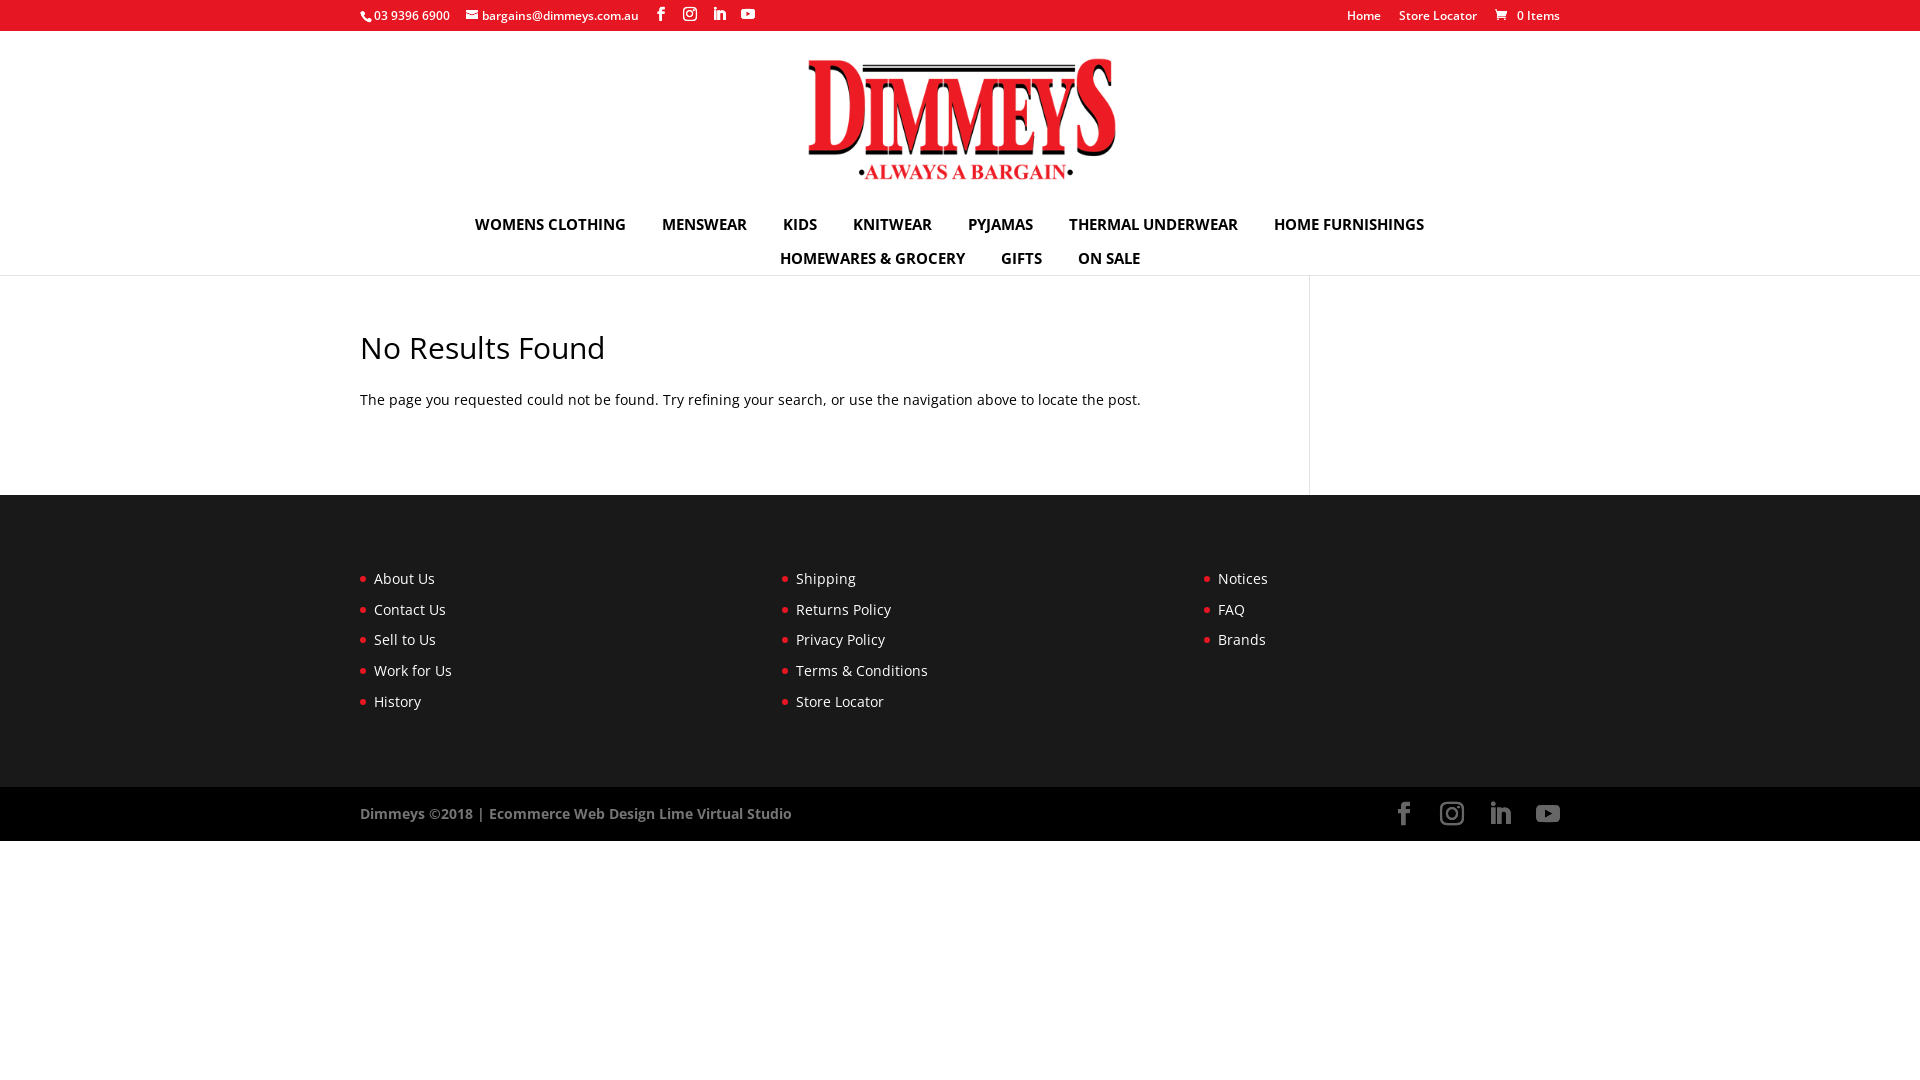  I want to click on History, so click(398, 702).